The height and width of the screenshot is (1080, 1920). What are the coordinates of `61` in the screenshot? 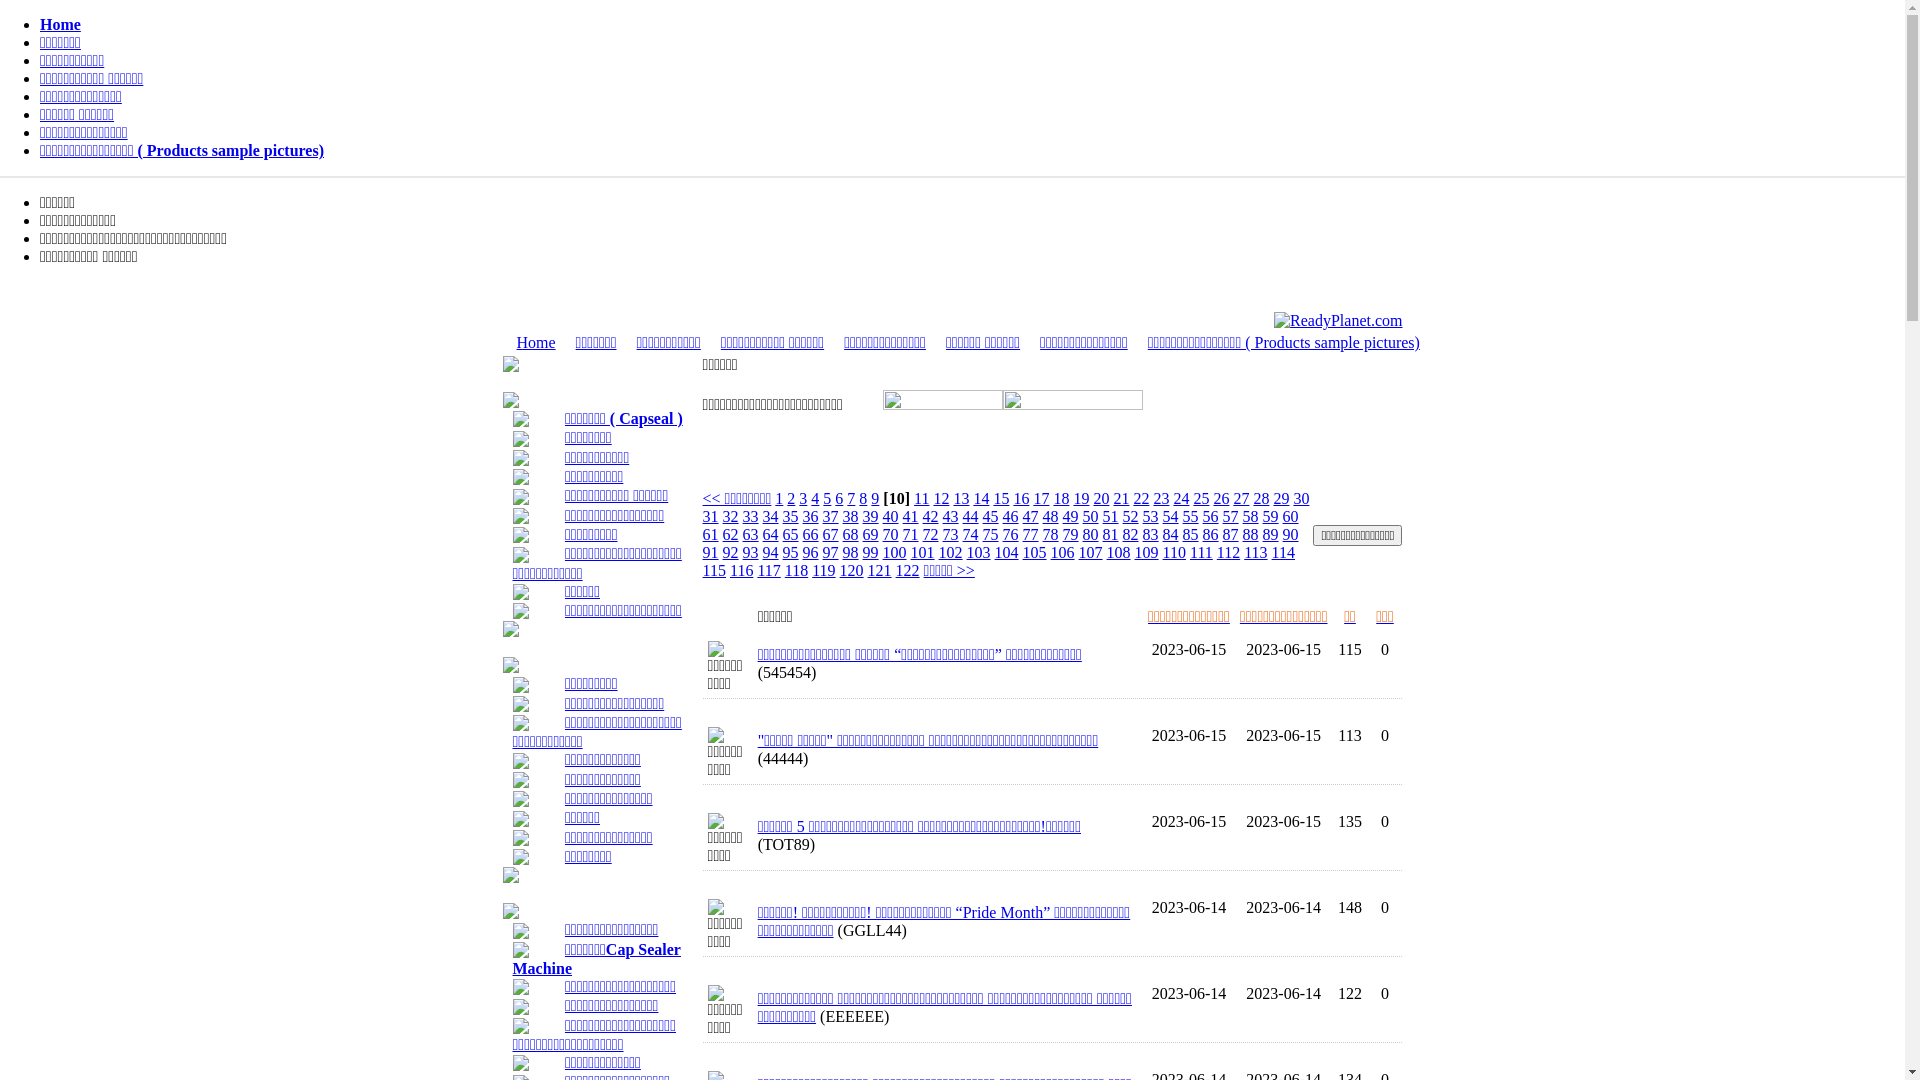 It's located at (711, 534).